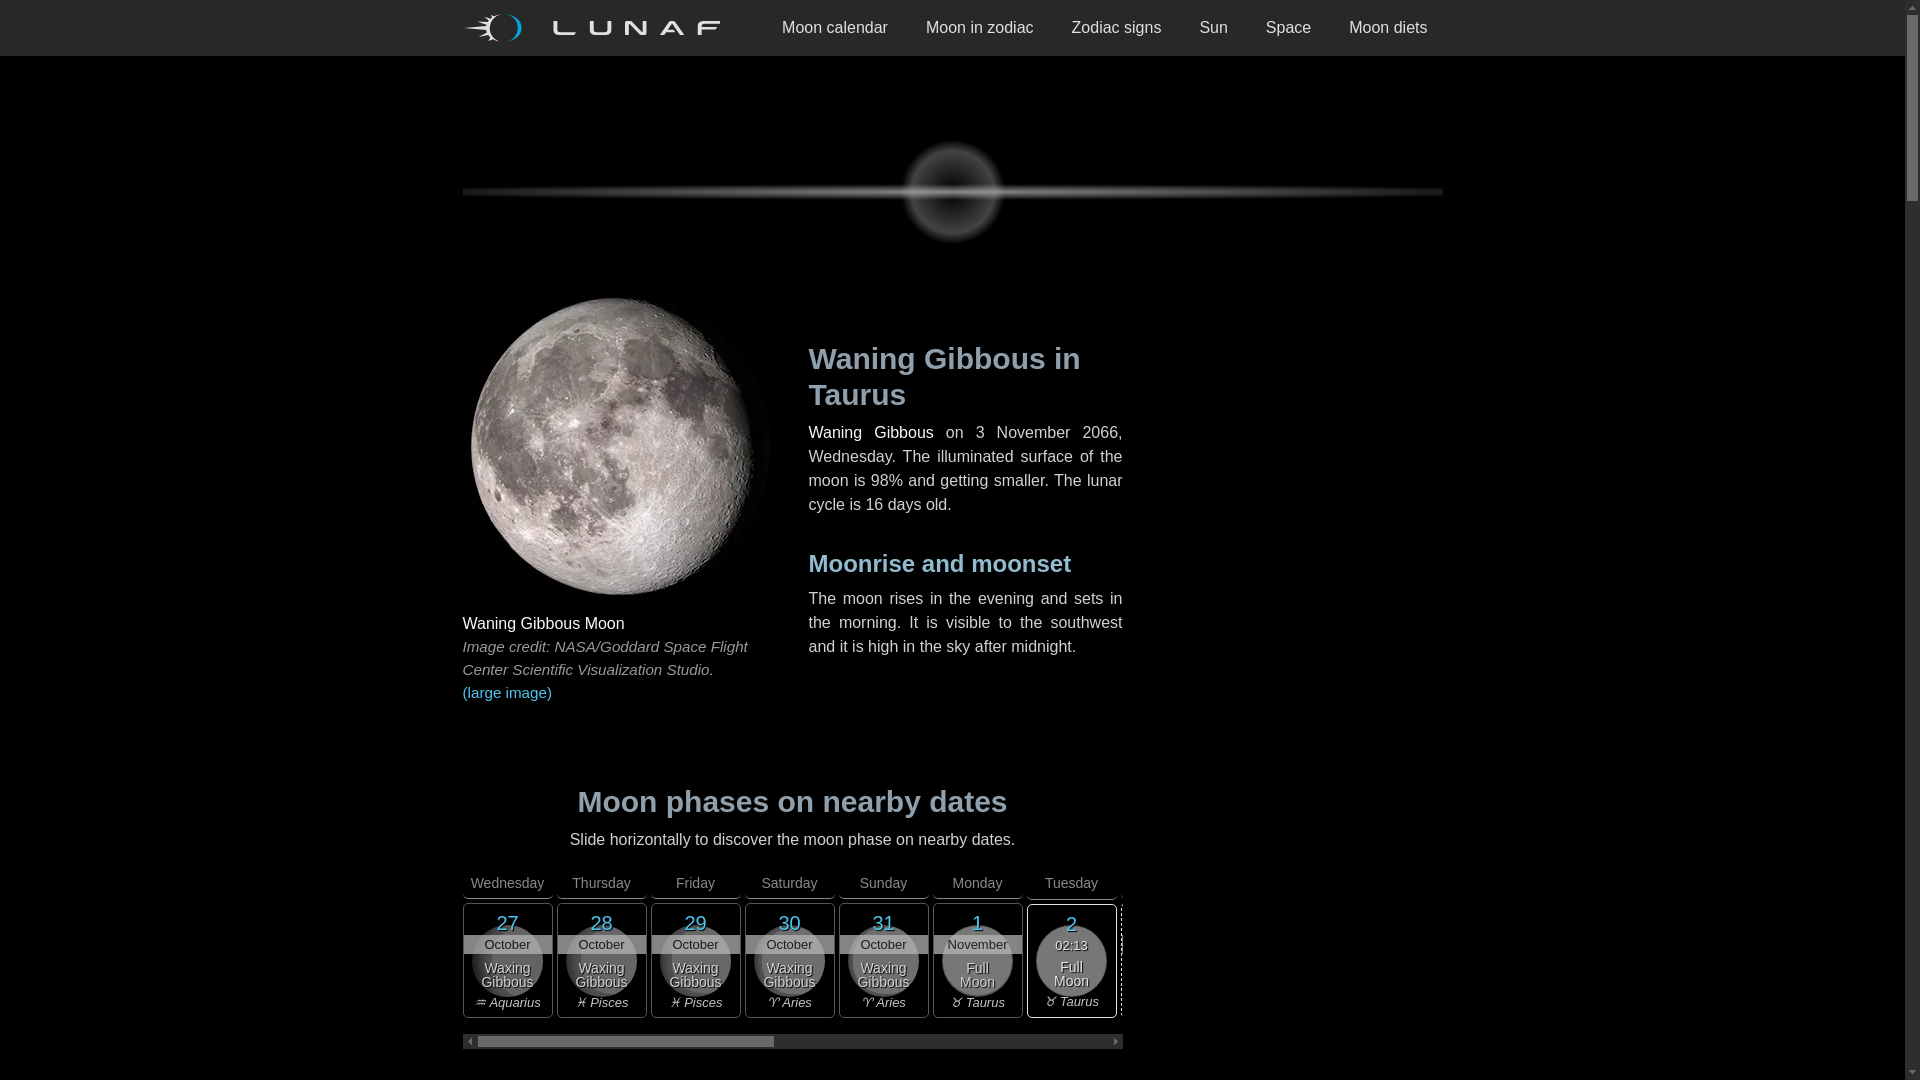  What do you see at coordinates (1388, 28) in the screenshot?
I see `Moon diets` at bounding box center [1388, 28].